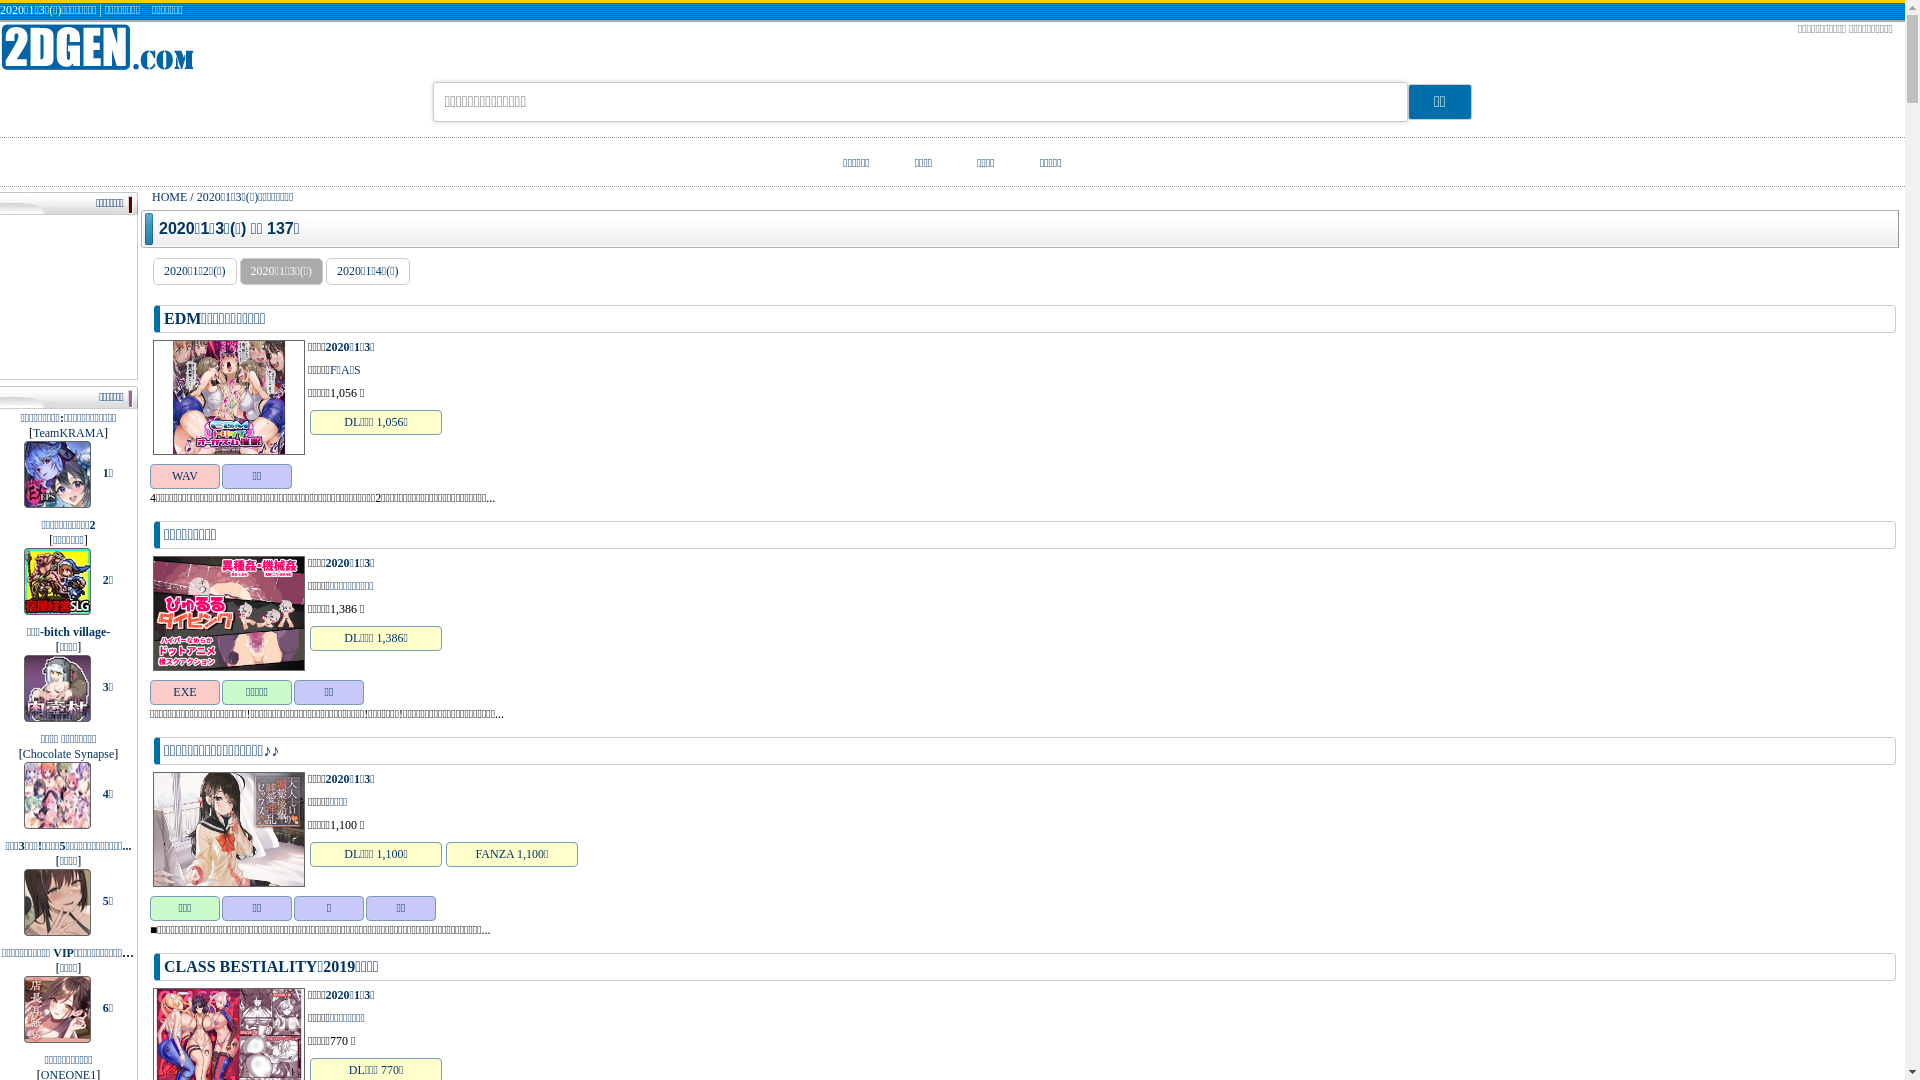 The image size is (1920, 1080). Describe the element at coordinates (68, 433) in the screenshot. I see `TeamKRAMA` at that location.